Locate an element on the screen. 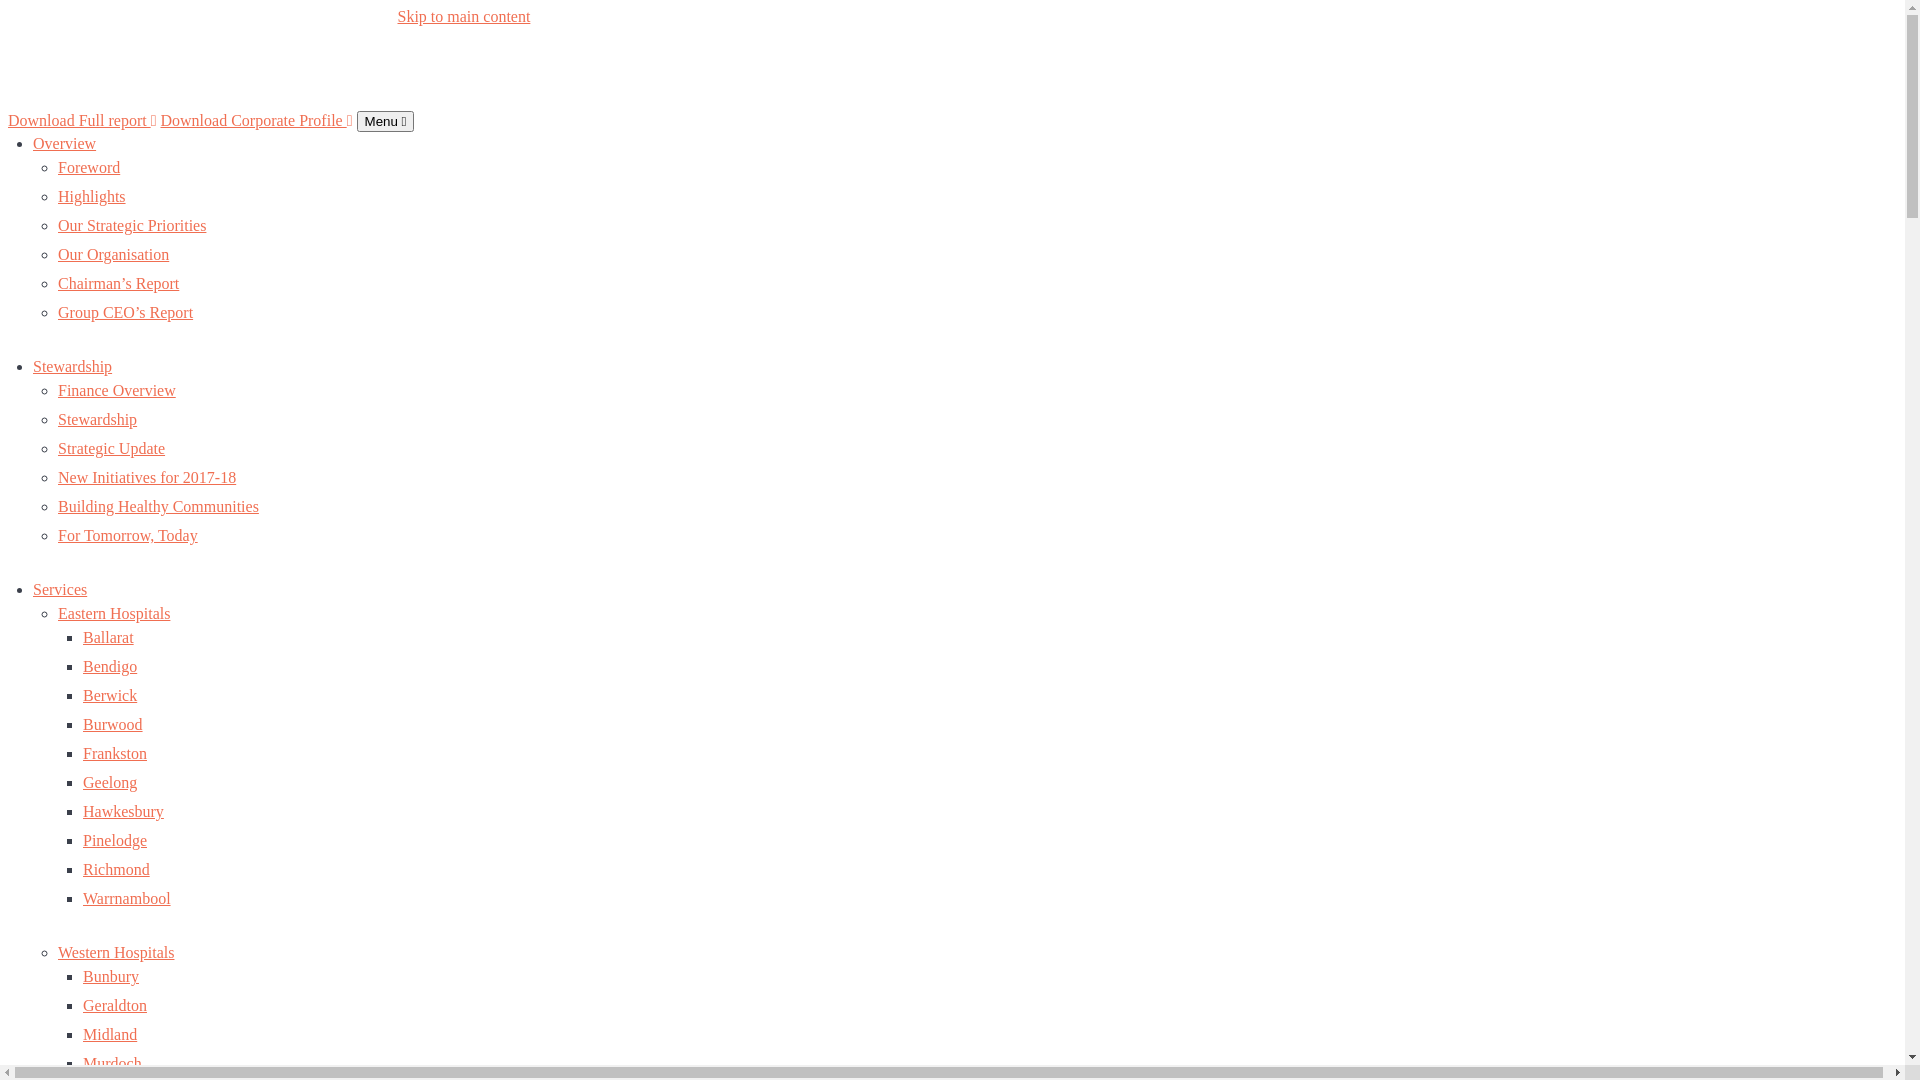 The height and width of the screenshot is (1080, 1920). New Initiatives for 2017-18 is located at coordinates (147, 478).